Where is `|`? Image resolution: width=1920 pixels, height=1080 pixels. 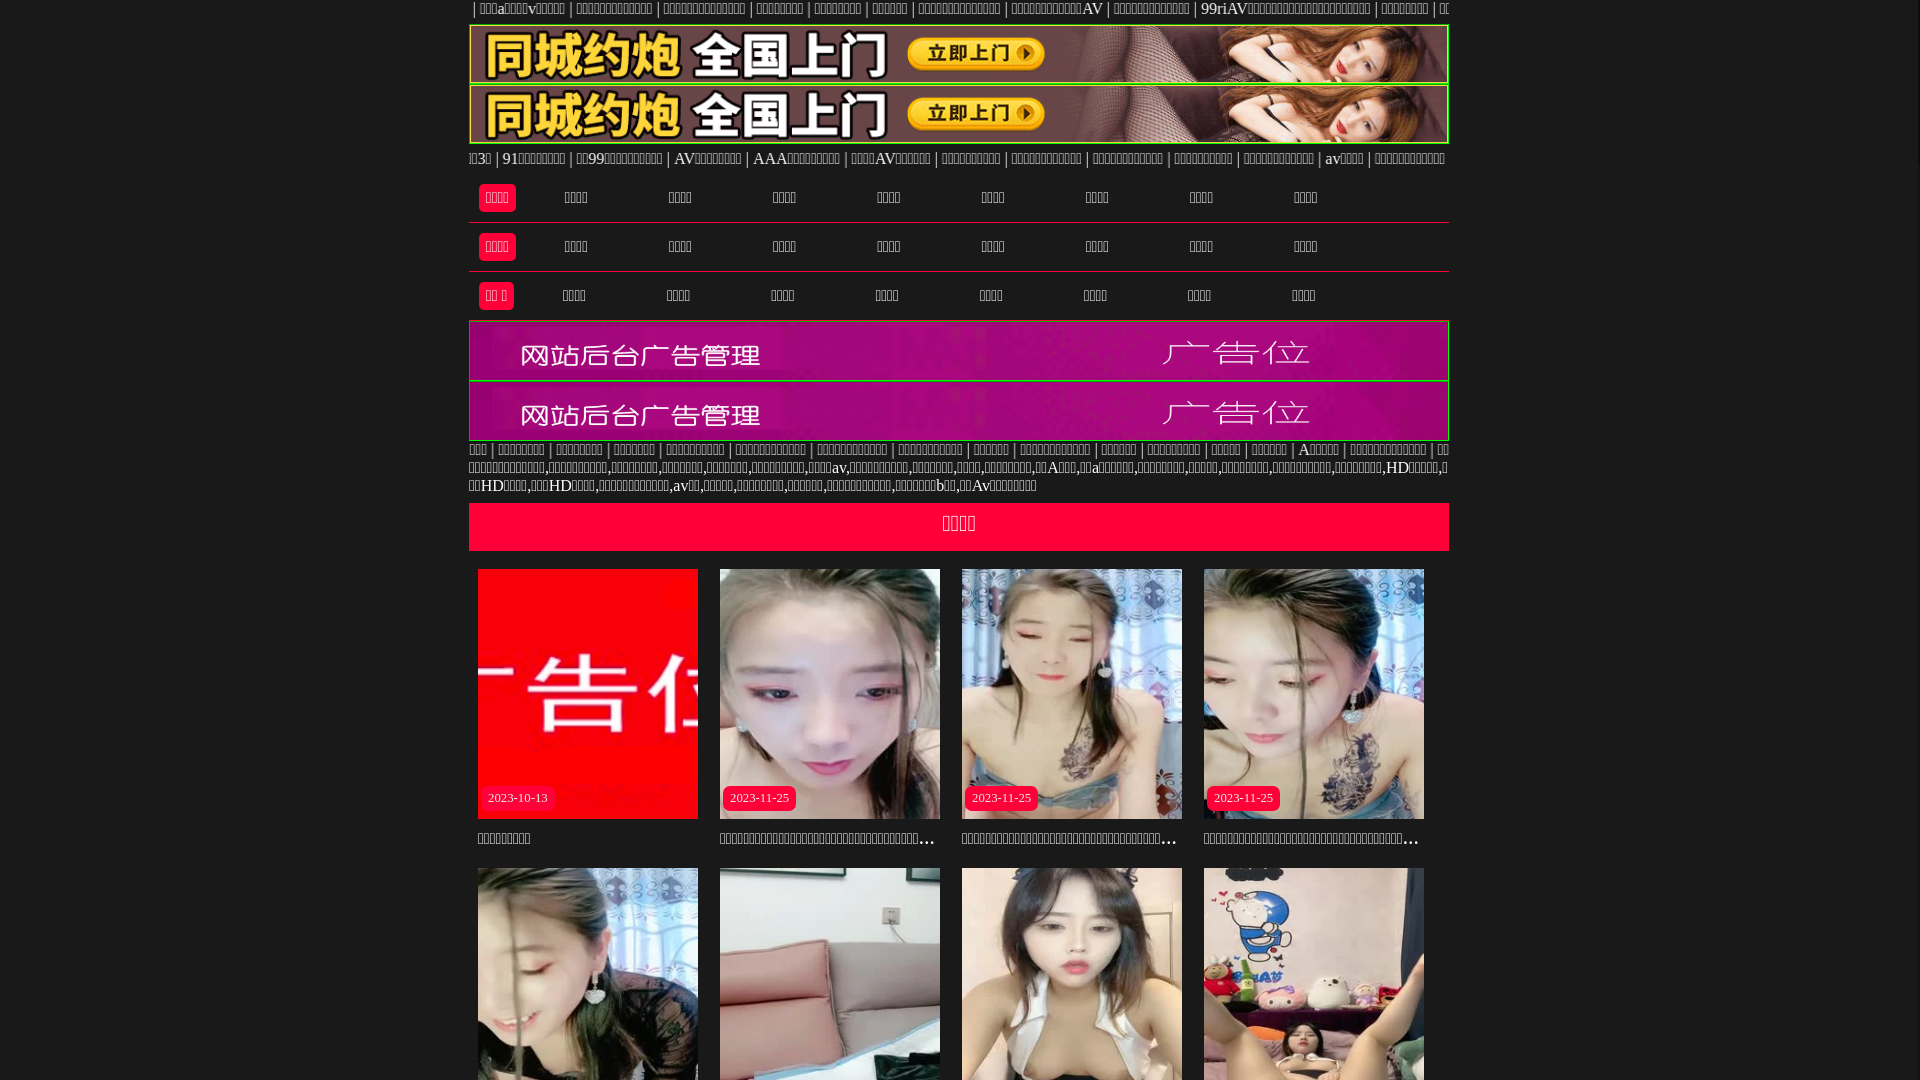 | is located at coordinates (1256, 450).